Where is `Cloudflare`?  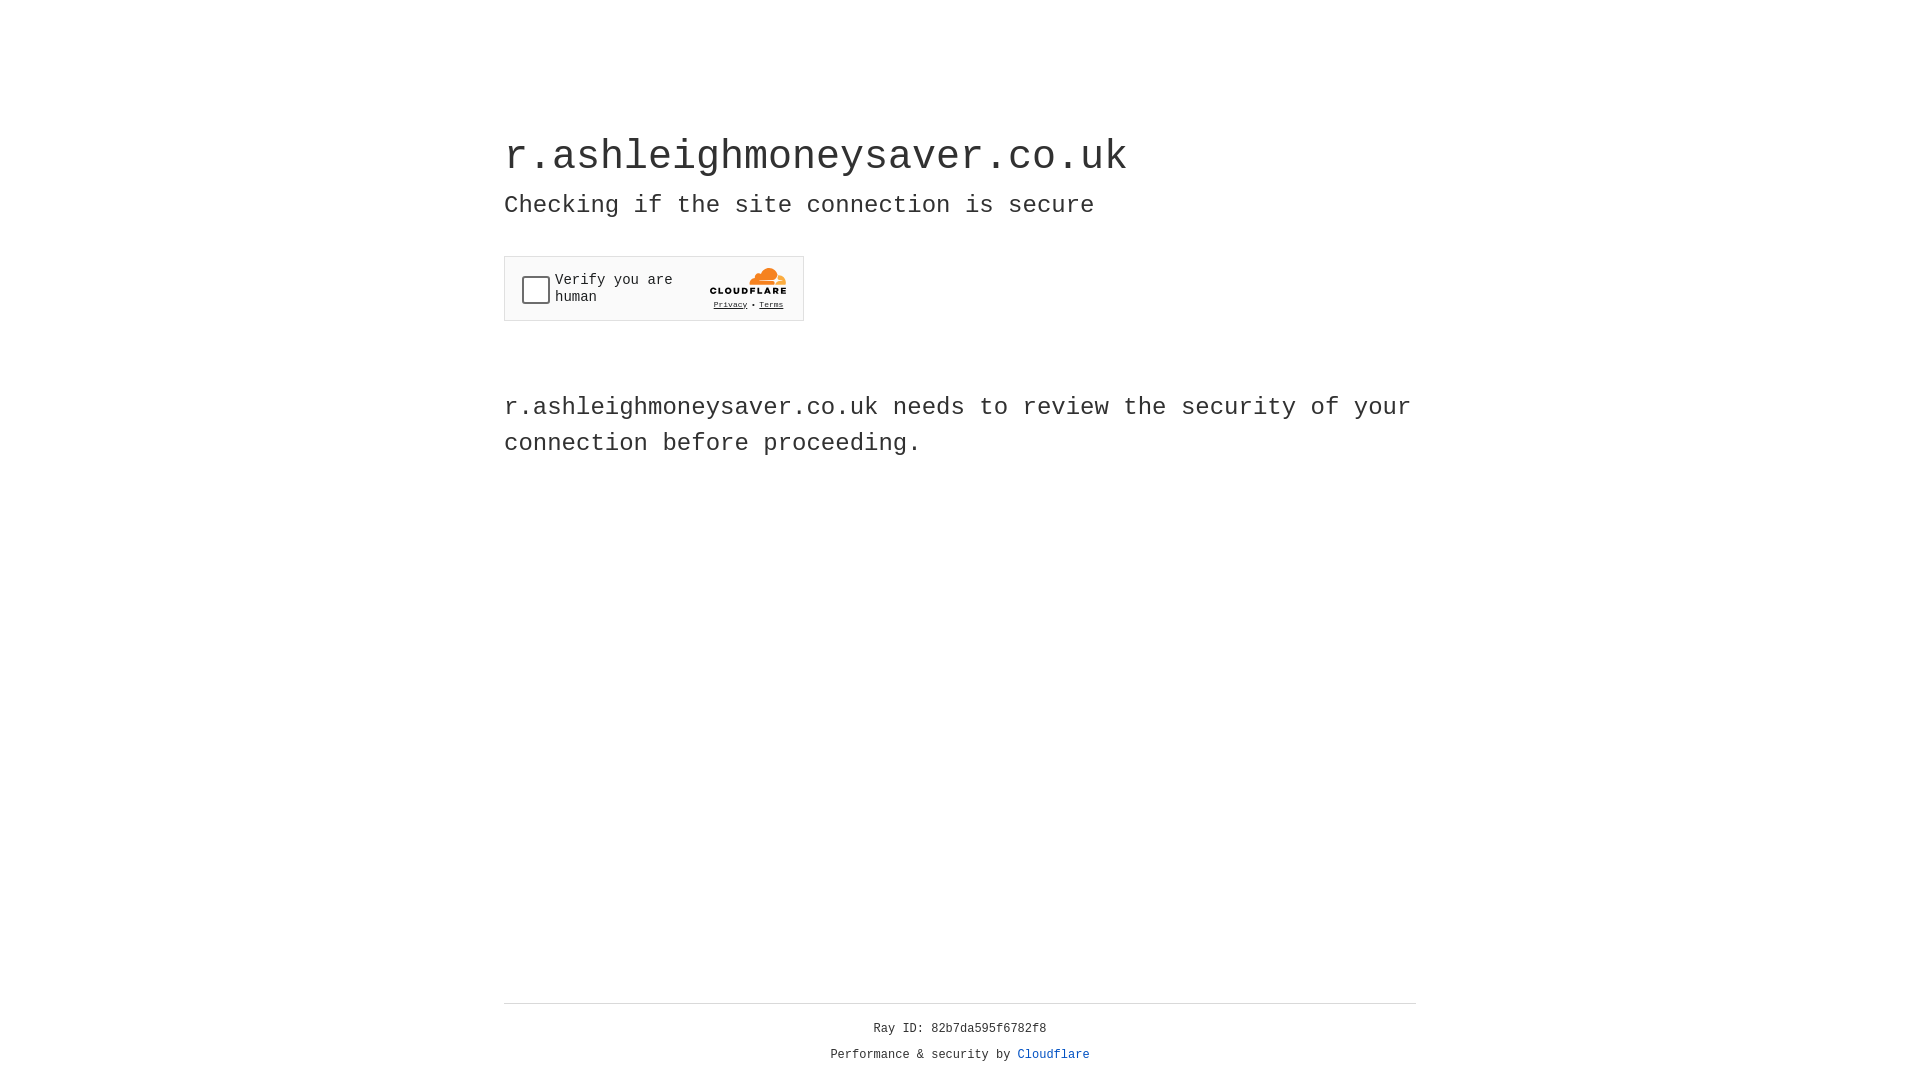 Cloudflare is located at coordinates (1054, 1055).